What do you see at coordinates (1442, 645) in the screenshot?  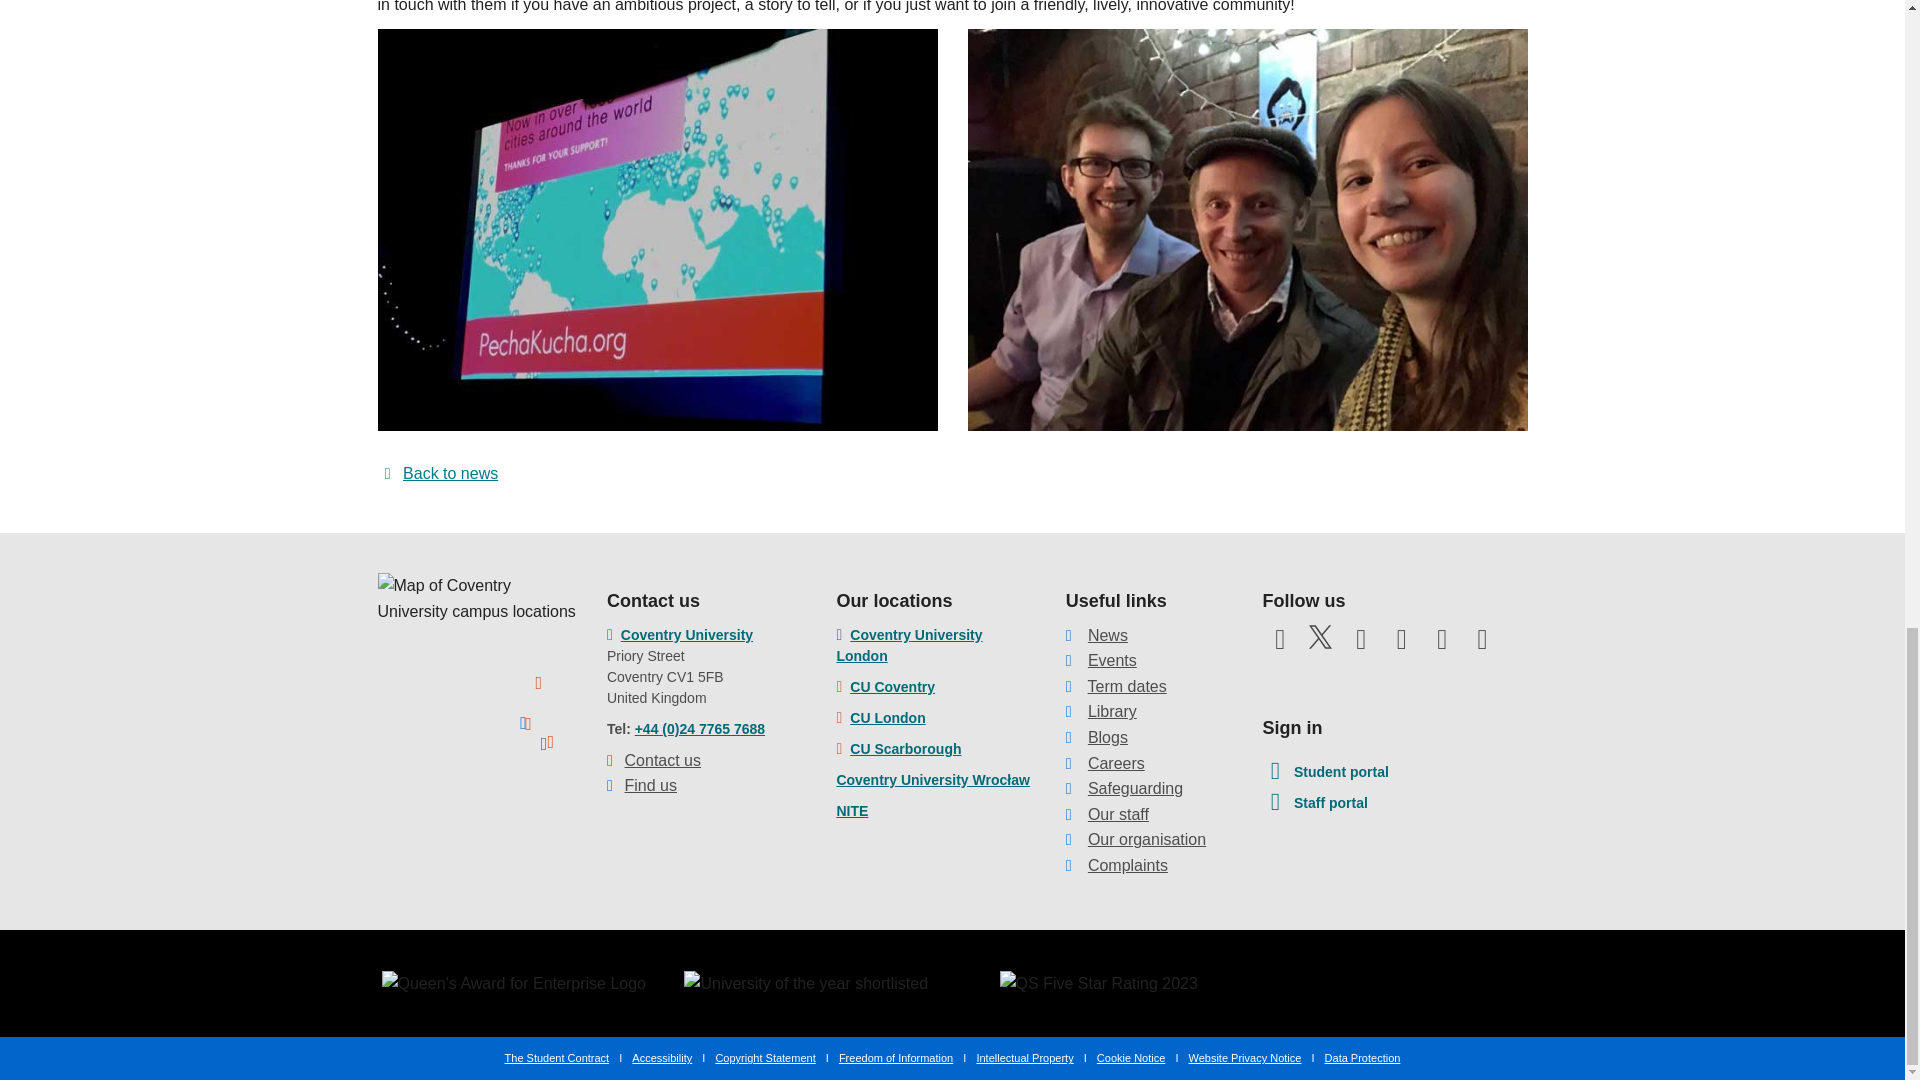 I see `Connect with us on Linkedin` at bounding box center [1442, 645].